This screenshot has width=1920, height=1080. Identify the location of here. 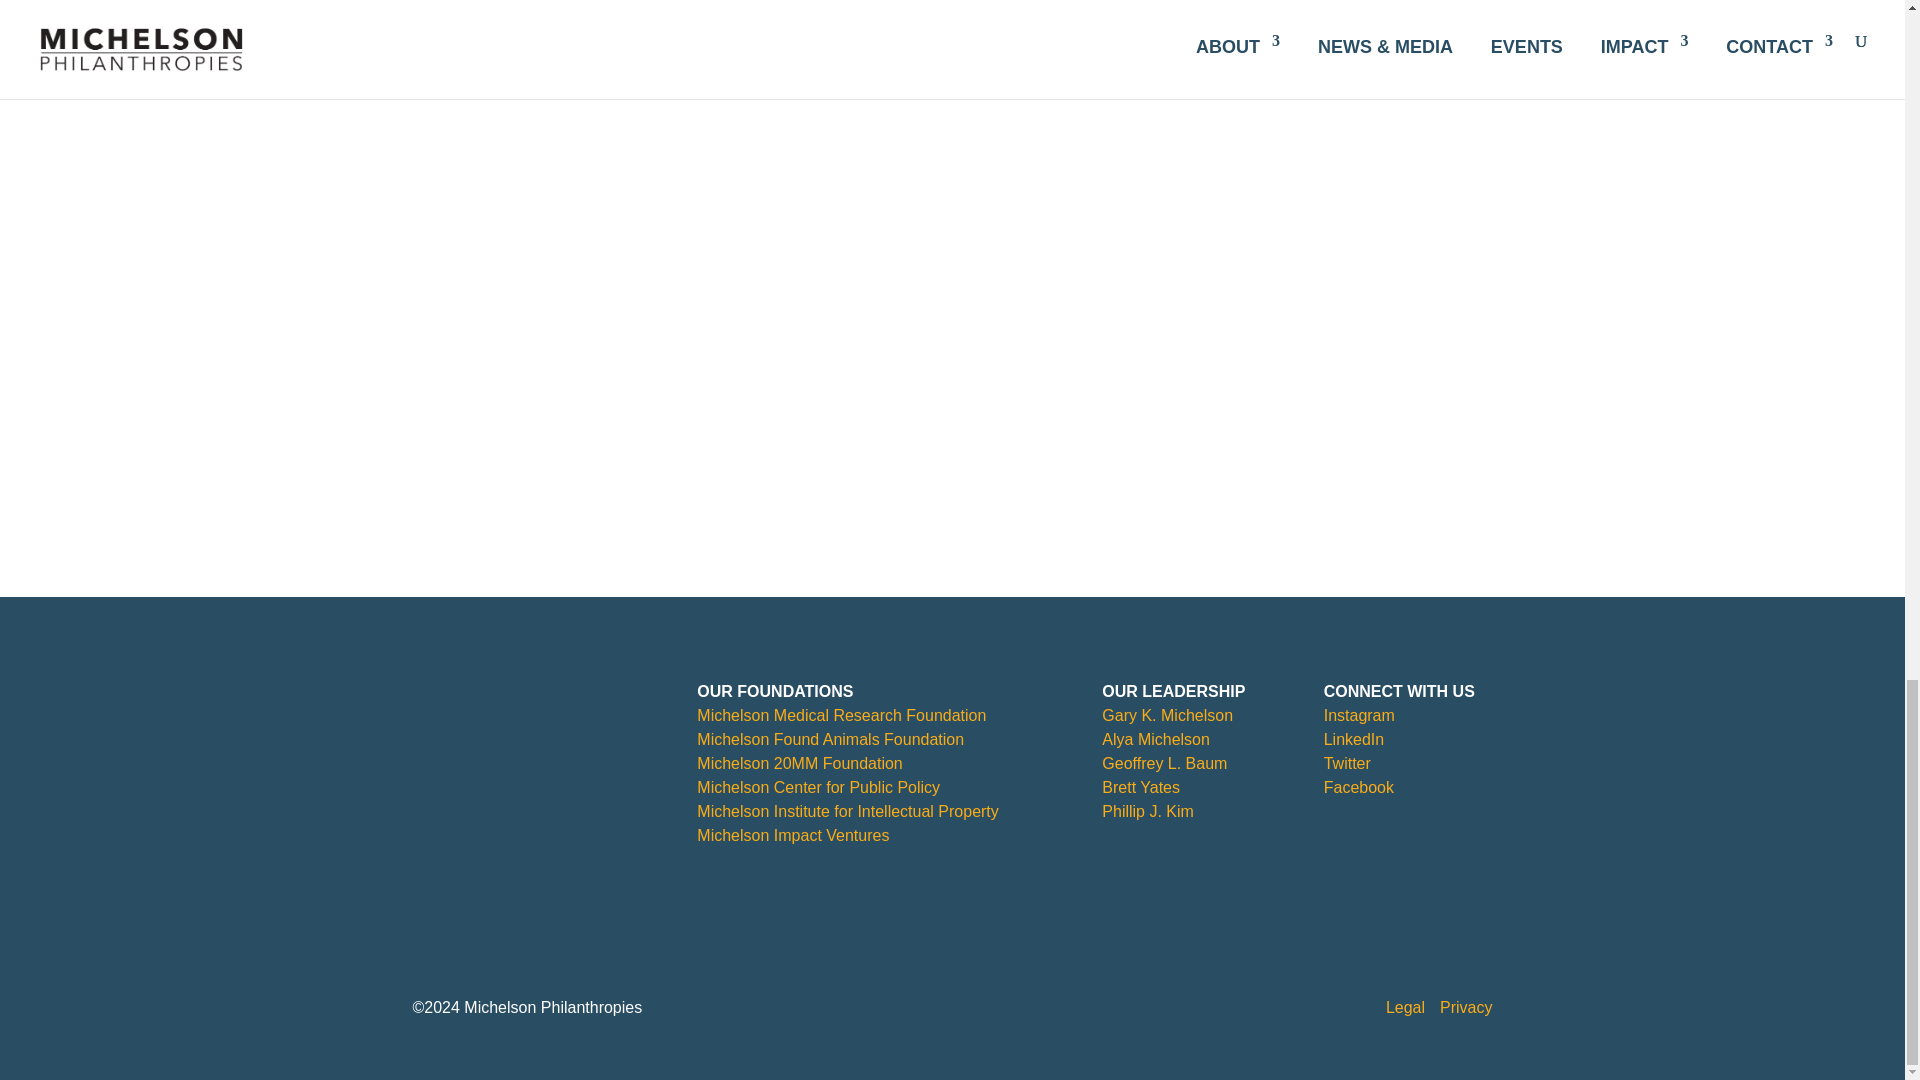
(592, 5).